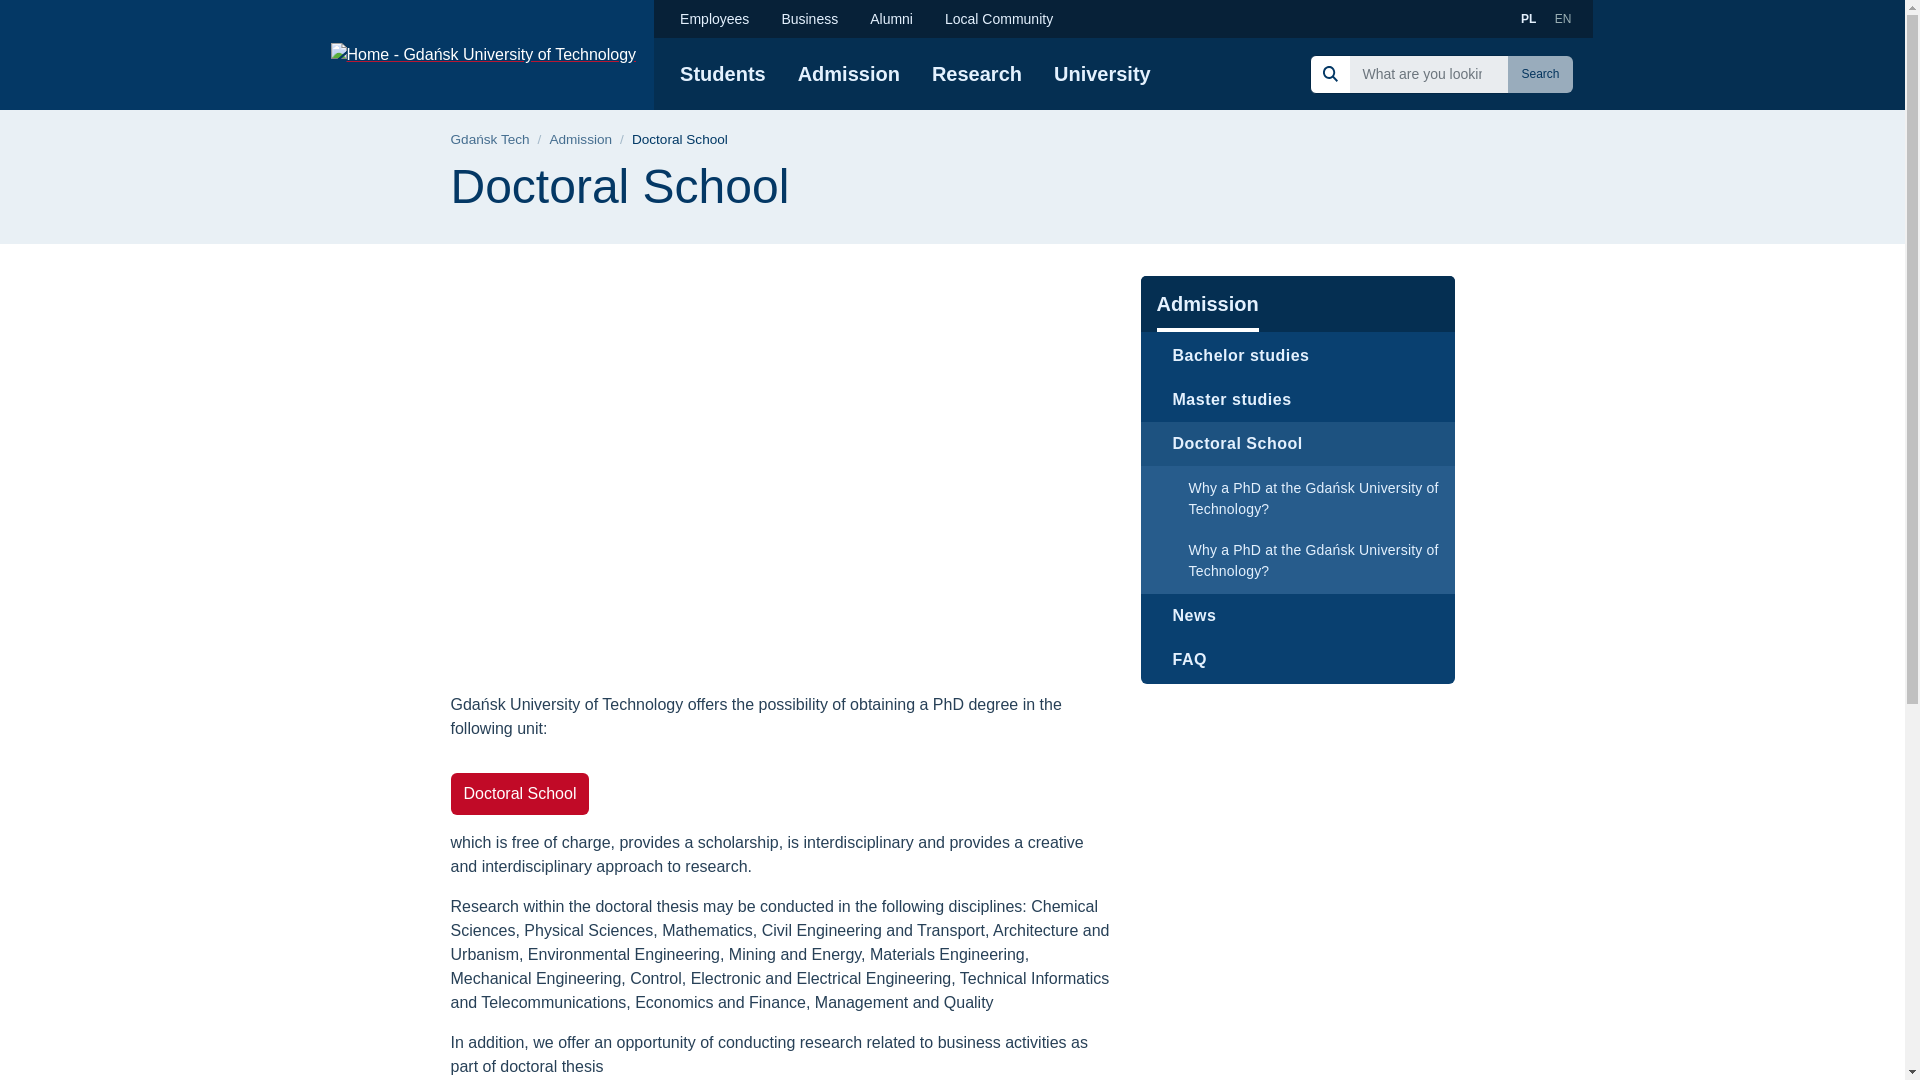  I want to click on Search, so click(1540, 74).